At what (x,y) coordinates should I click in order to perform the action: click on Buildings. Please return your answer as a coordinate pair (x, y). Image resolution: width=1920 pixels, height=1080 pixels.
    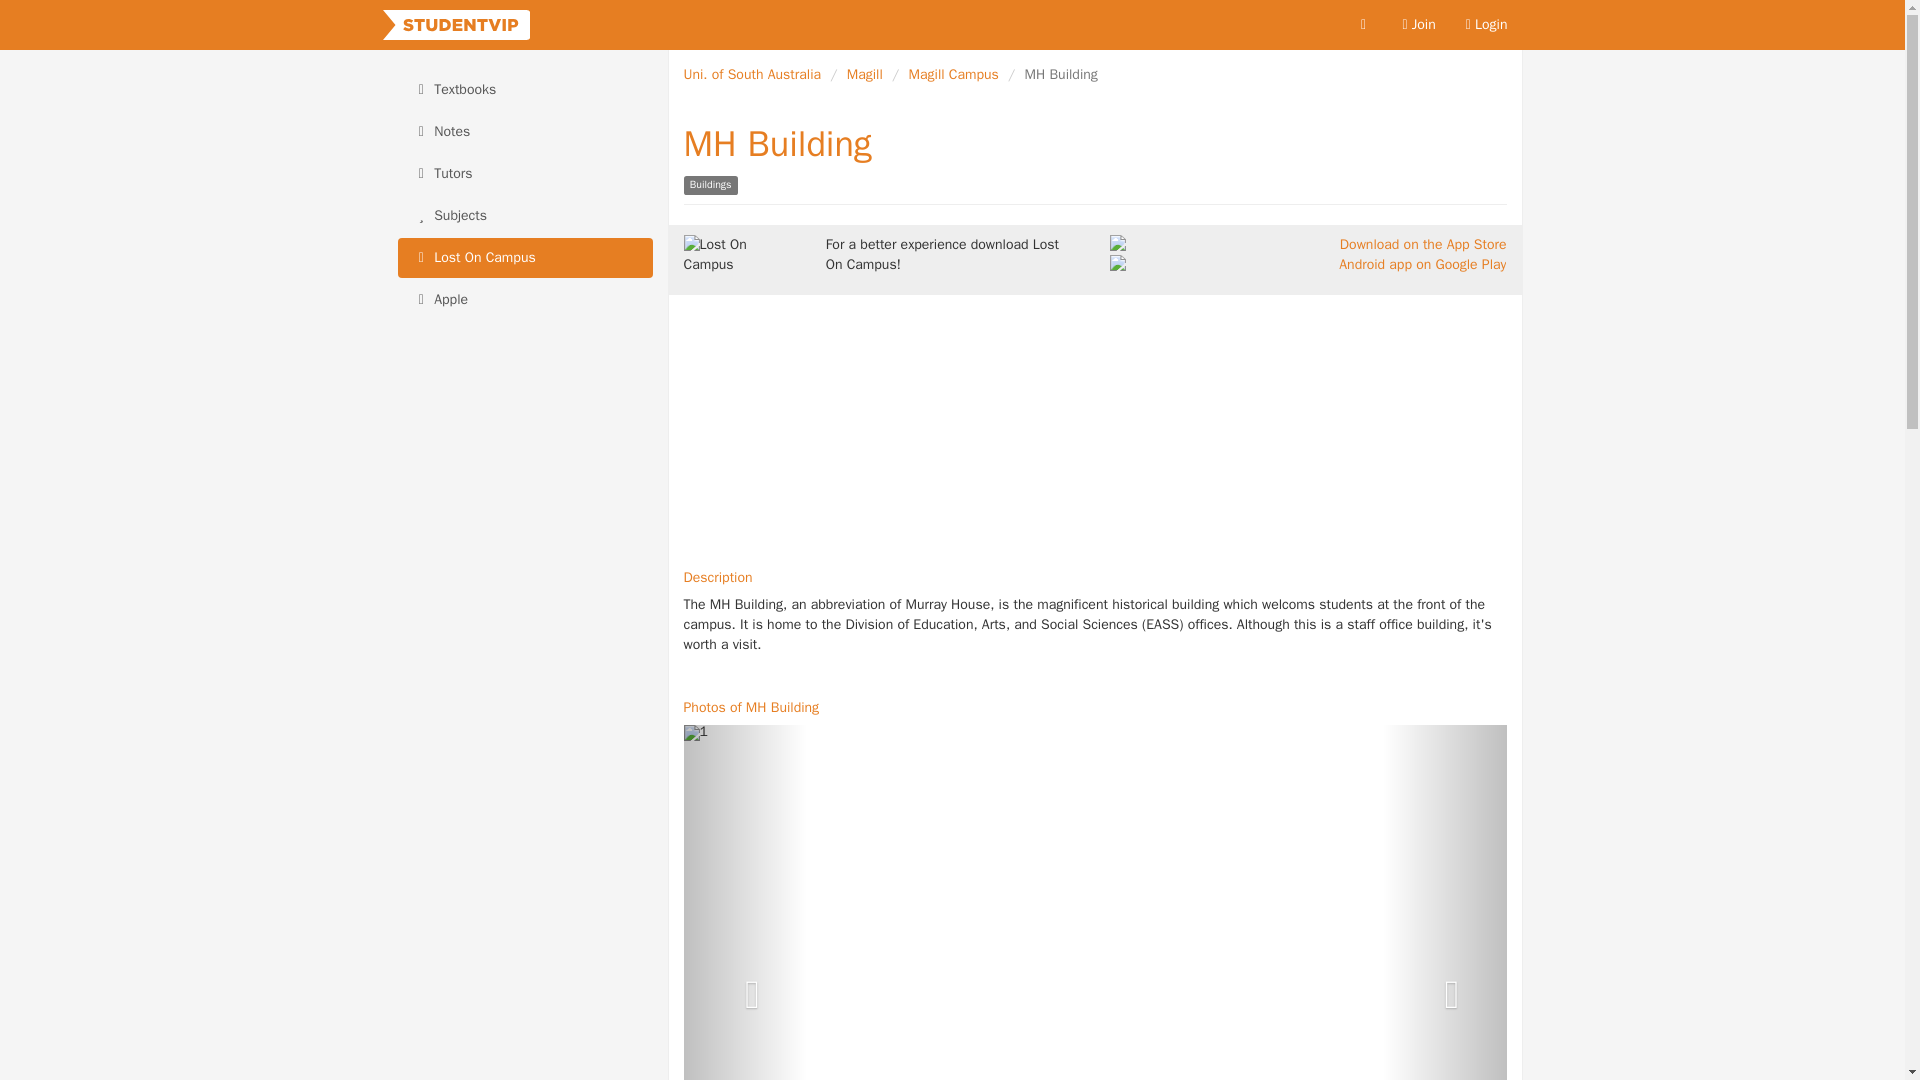
    Looking at the image, I should click on (710, 185).